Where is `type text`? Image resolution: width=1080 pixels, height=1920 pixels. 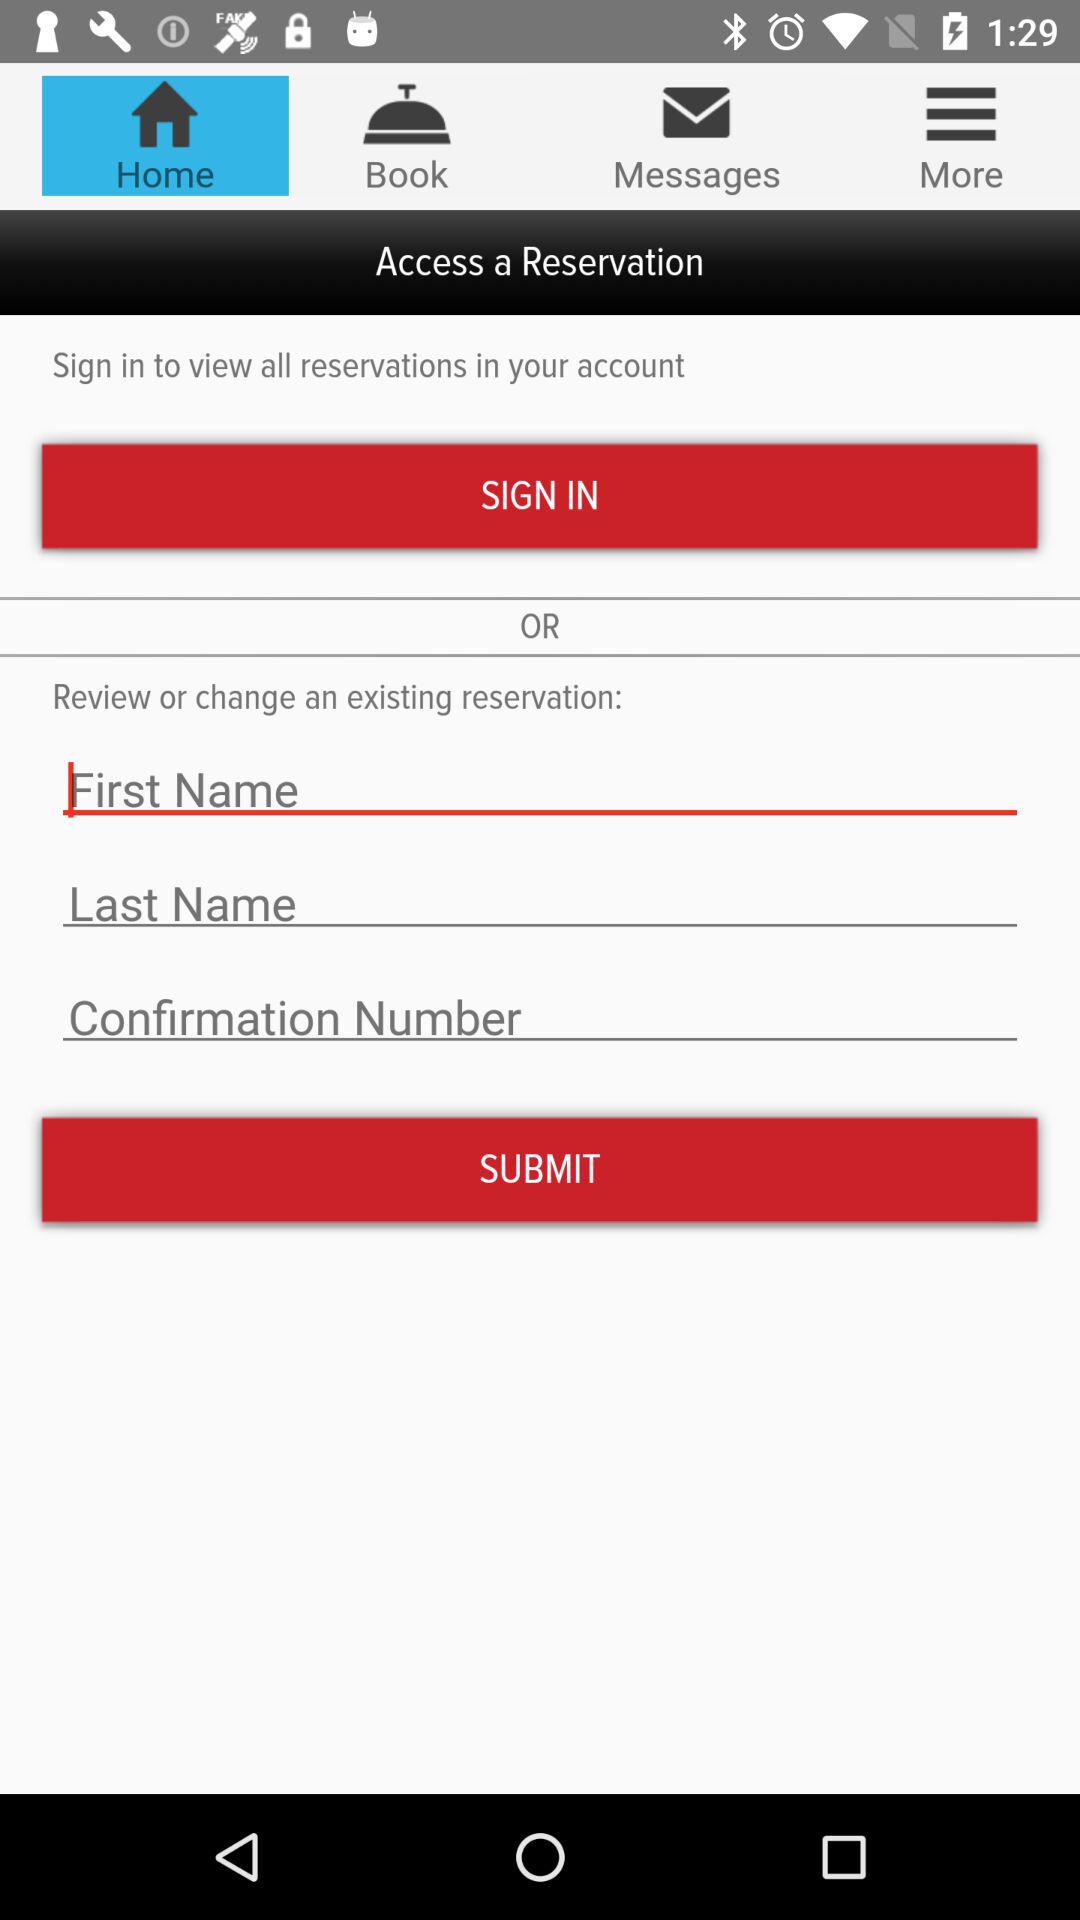
type text is located at coordinates (540, 1018).